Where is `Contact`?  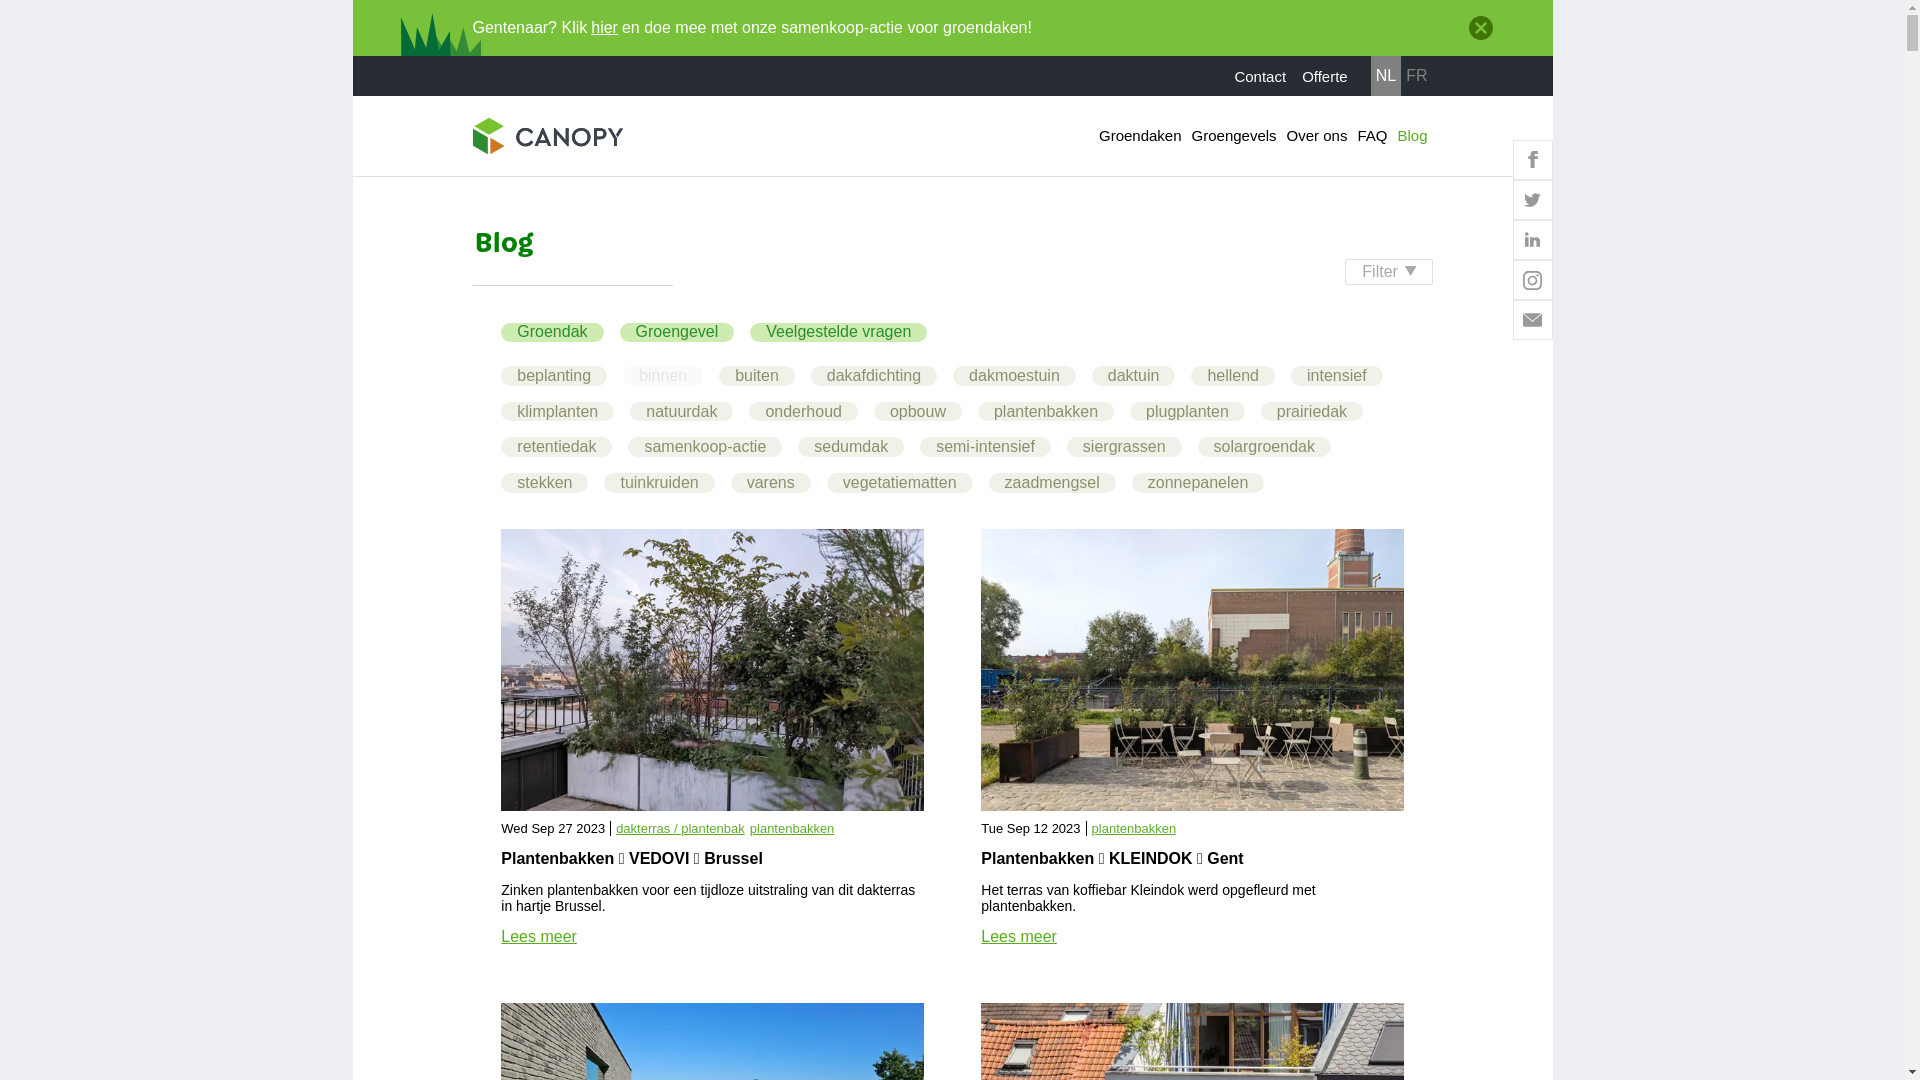 Contact is located at coordinates (1260, 76).